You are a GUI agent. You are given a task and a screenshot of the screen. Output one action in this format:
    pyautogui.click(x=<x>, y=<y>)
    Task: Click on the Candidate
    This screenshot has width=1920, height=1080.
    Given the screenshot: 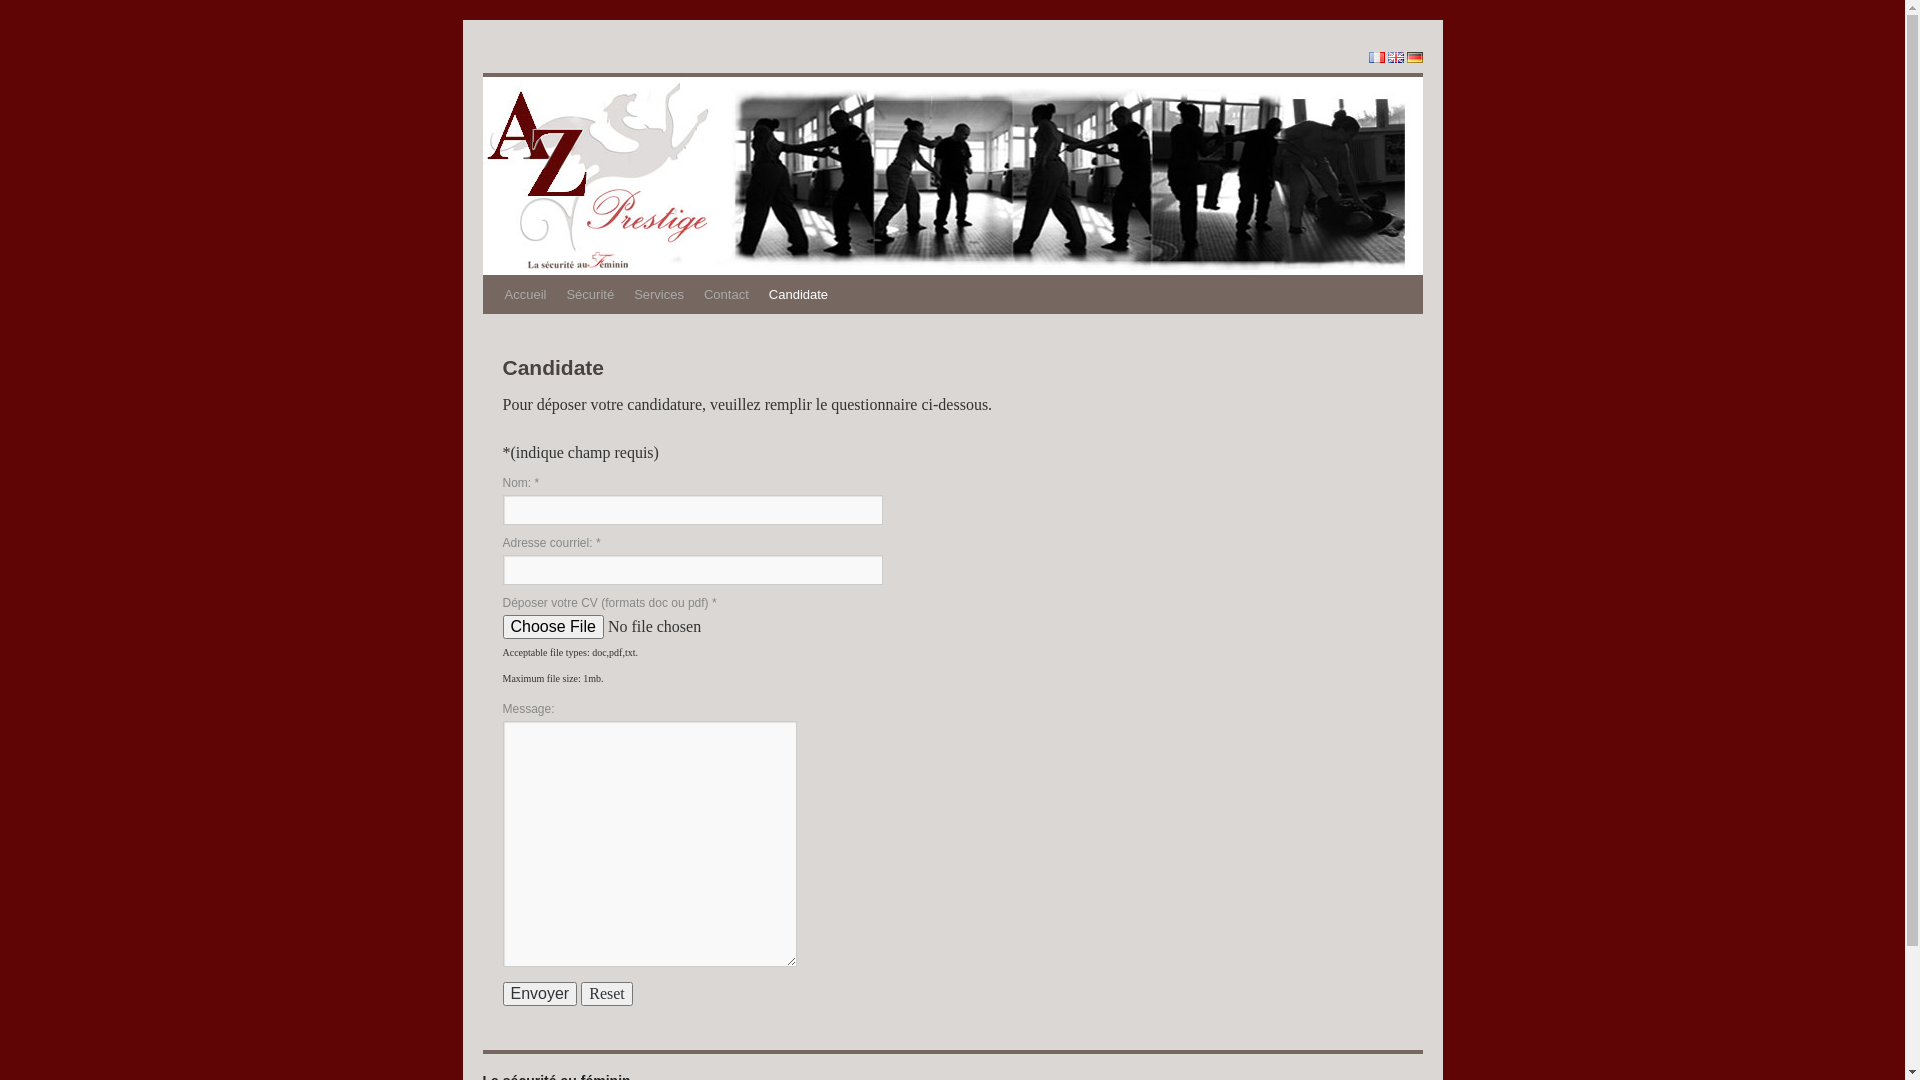 What is the action you would take?
    pyautogui.click(x=798, y=295)
    